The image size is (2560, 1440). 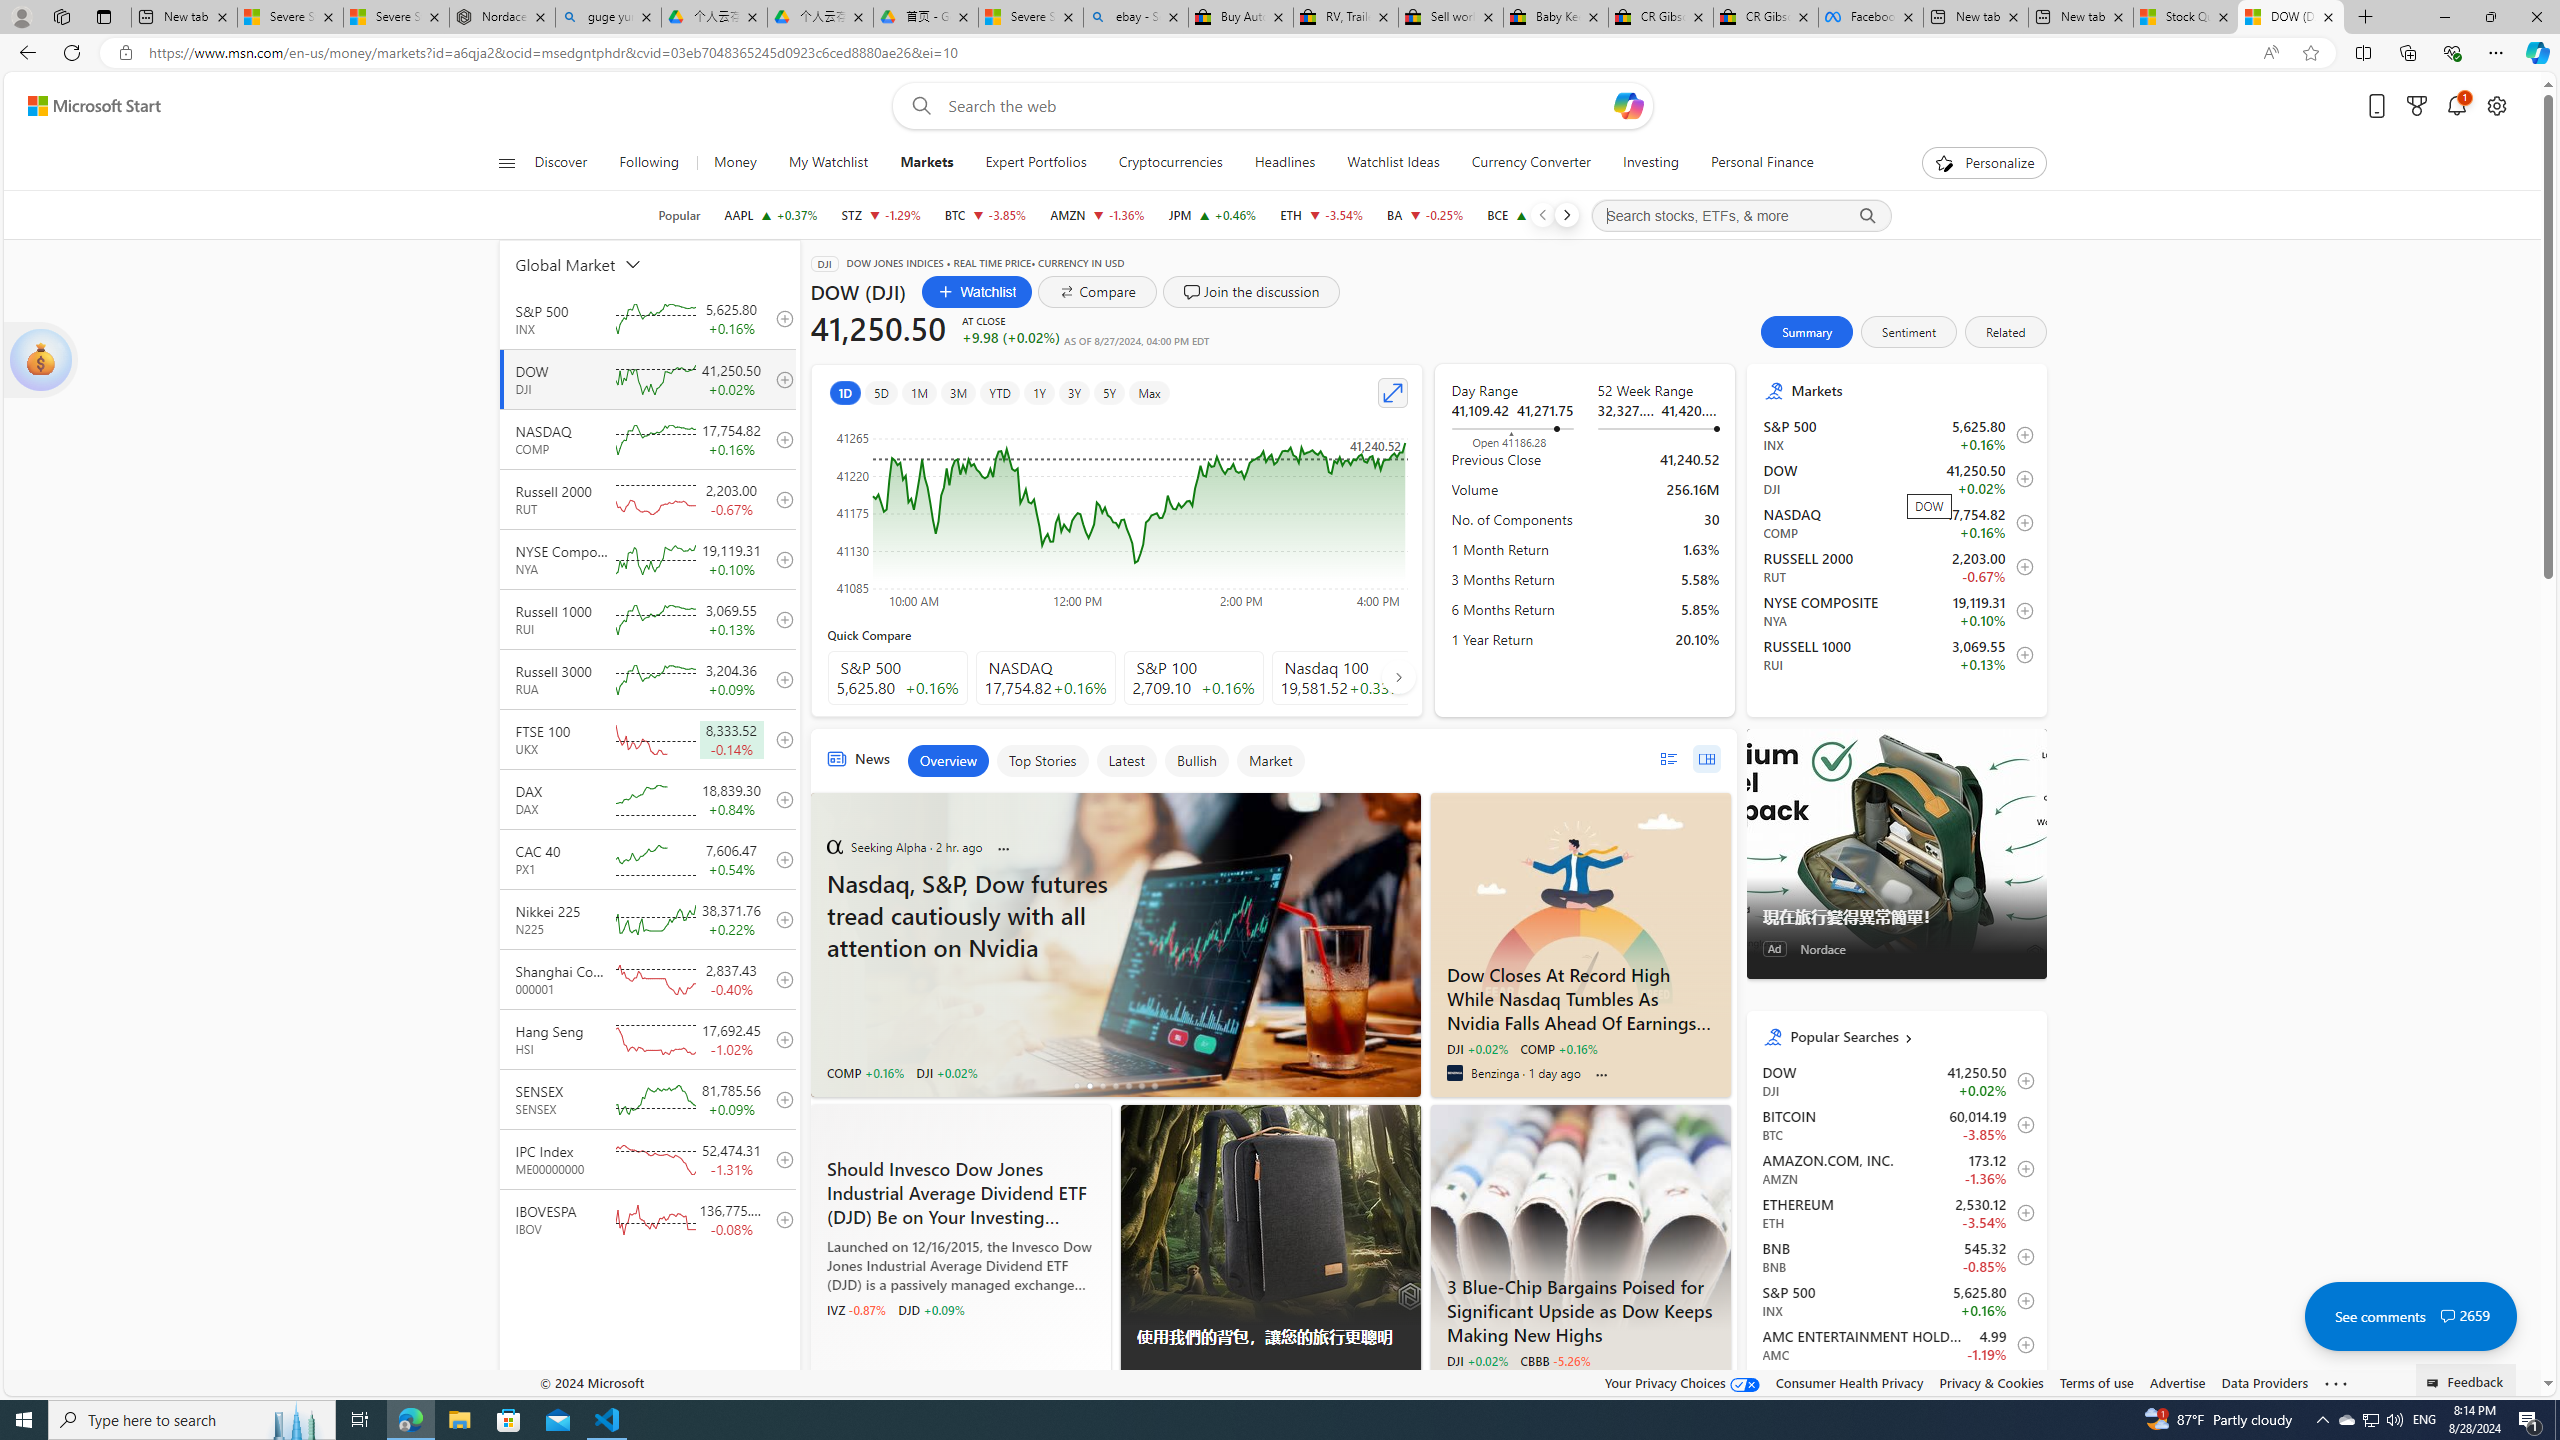 What do you see at coordinates (834, 1384) in the screenshot?
I see `Zacks.com` at bounding box center [834, 1384].